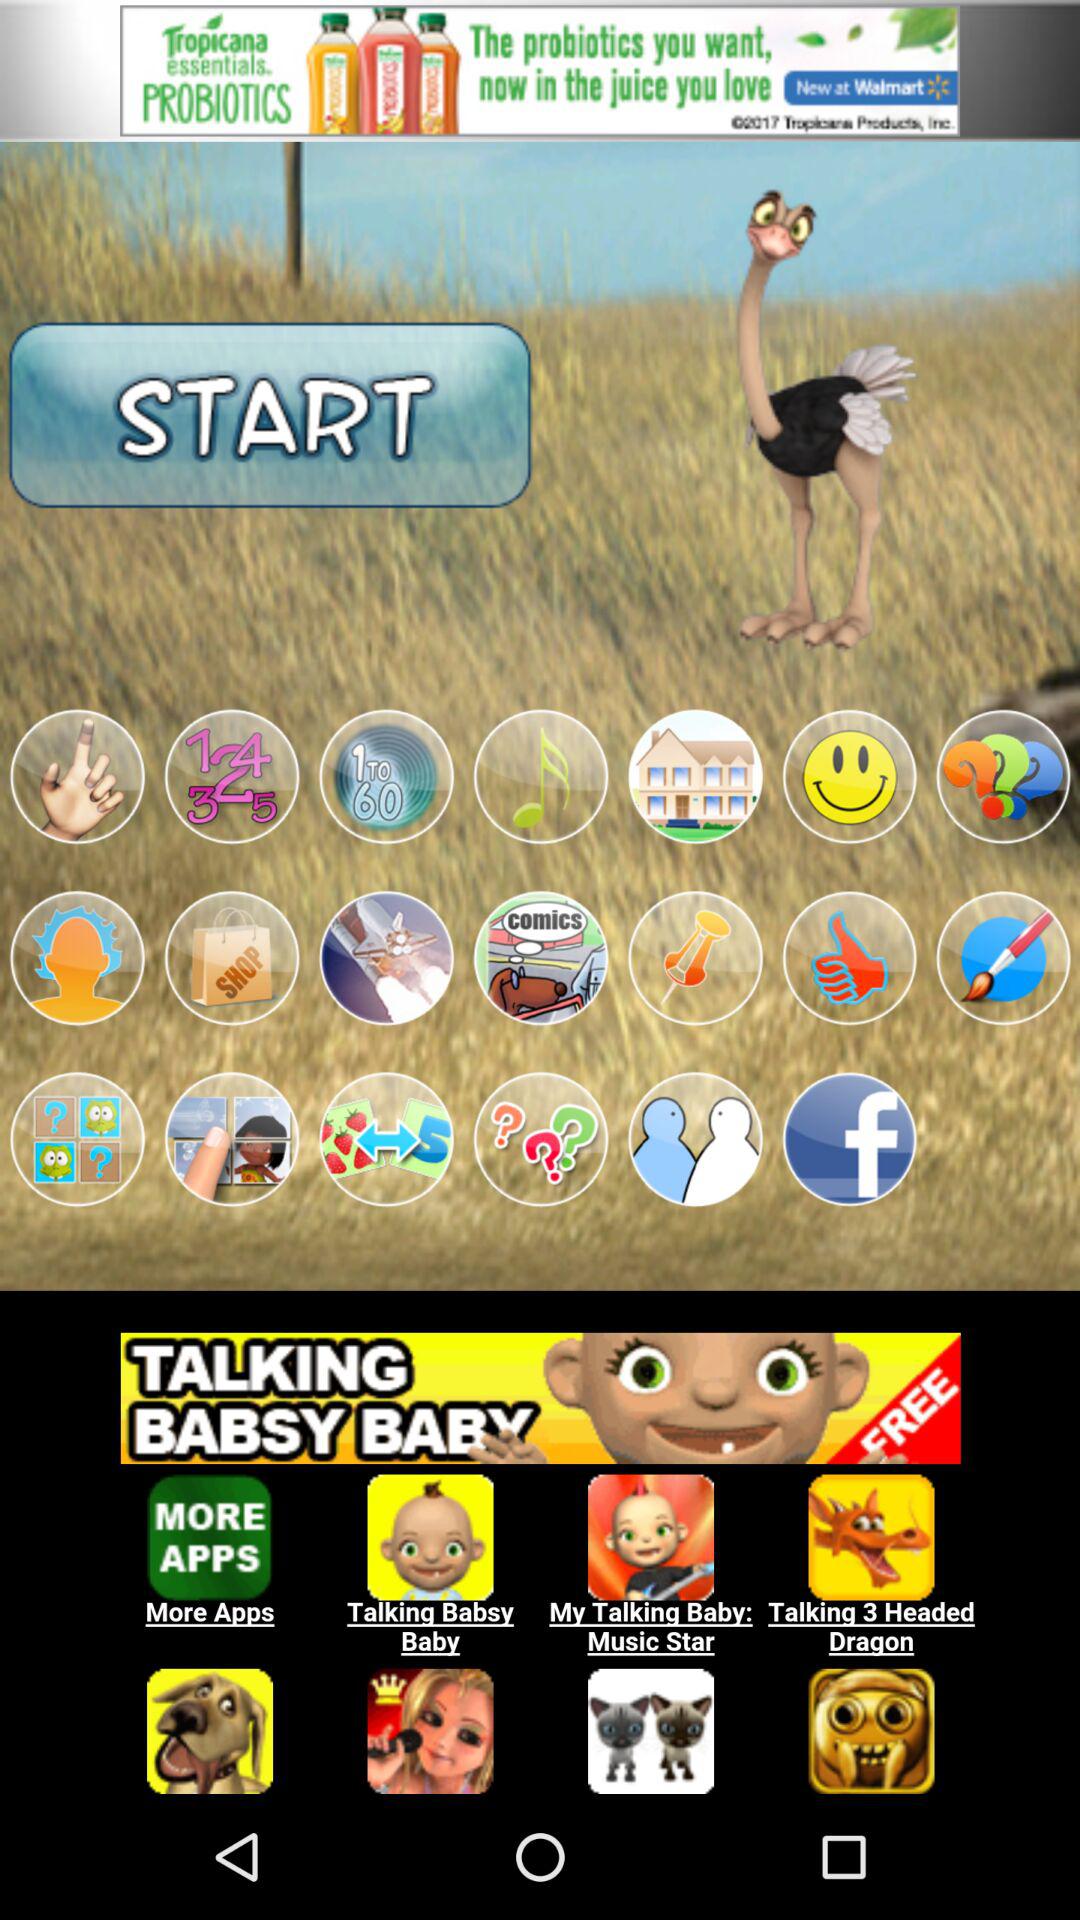 The height and width of the screenshot is (1920, 1080). I want to click on open image, so click(695, 958).